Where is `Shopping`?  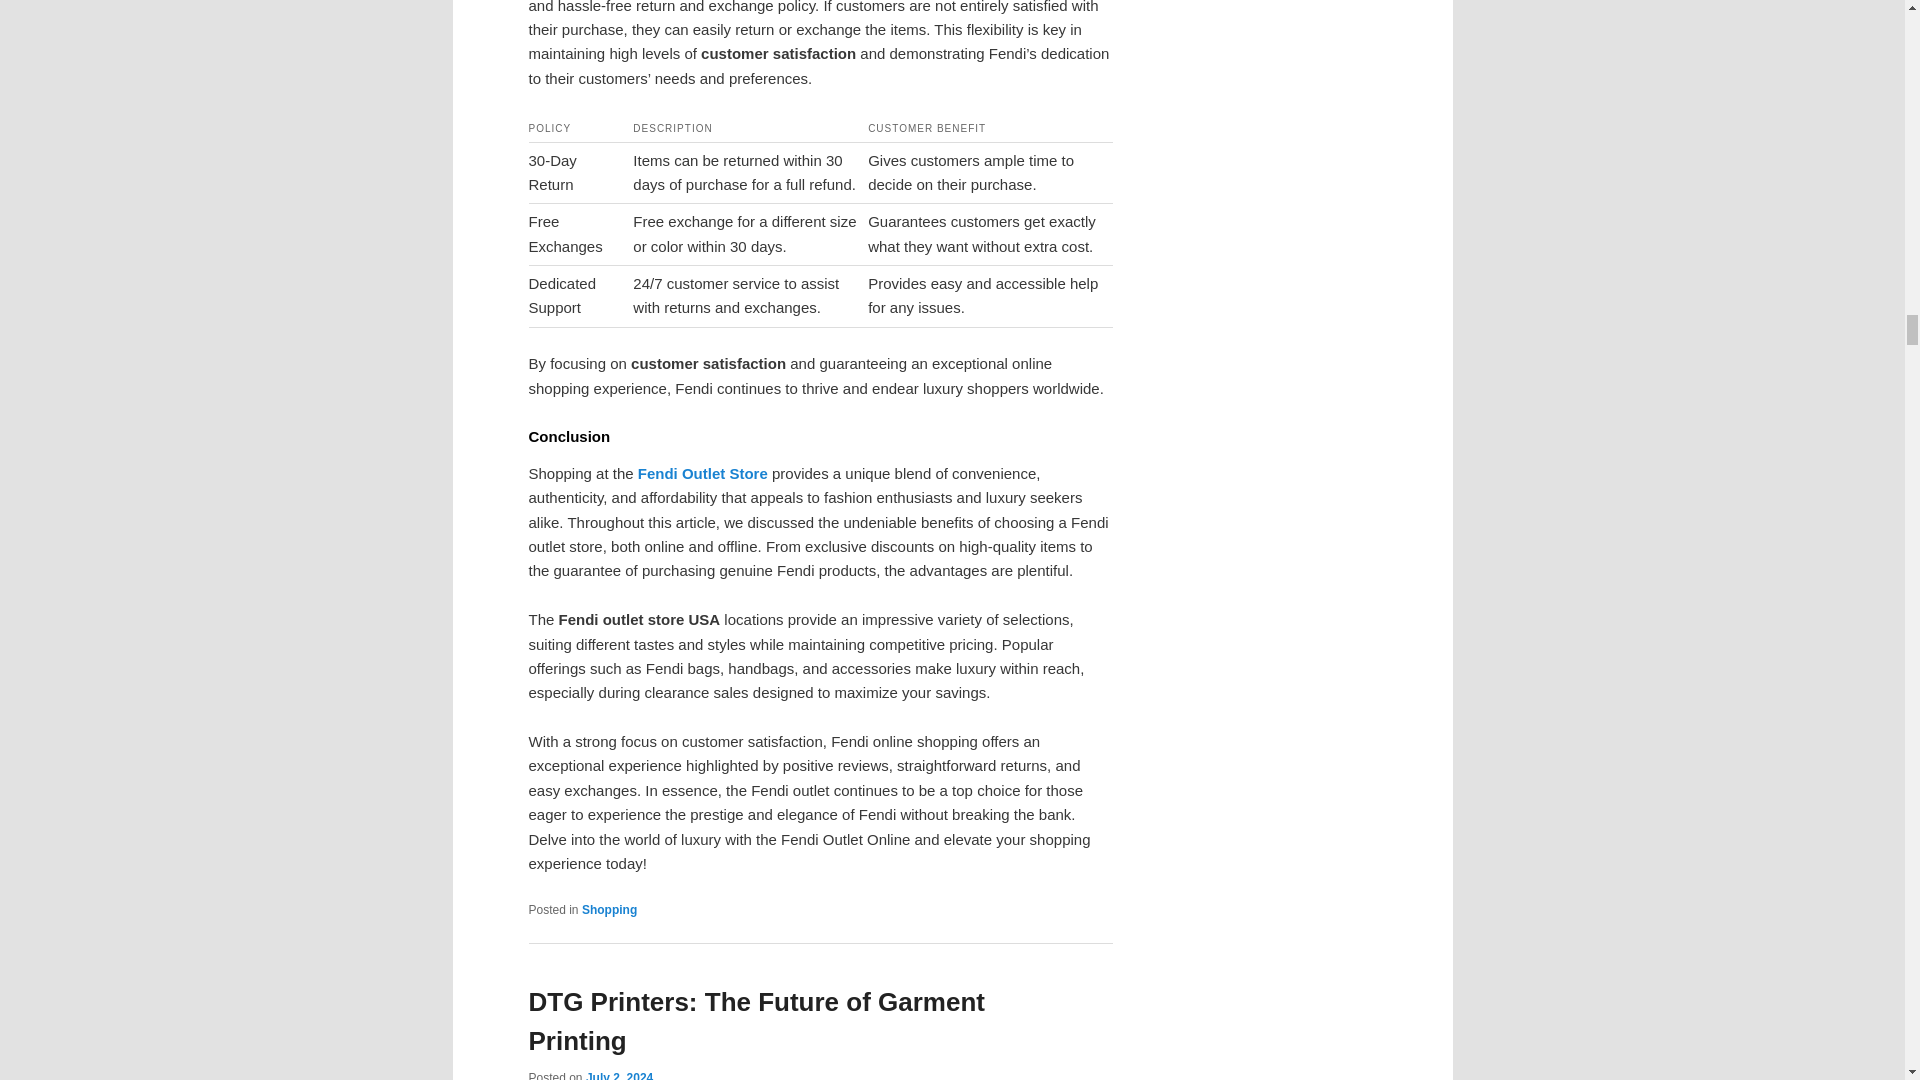 Shopping is located at coordinates (609, 909).